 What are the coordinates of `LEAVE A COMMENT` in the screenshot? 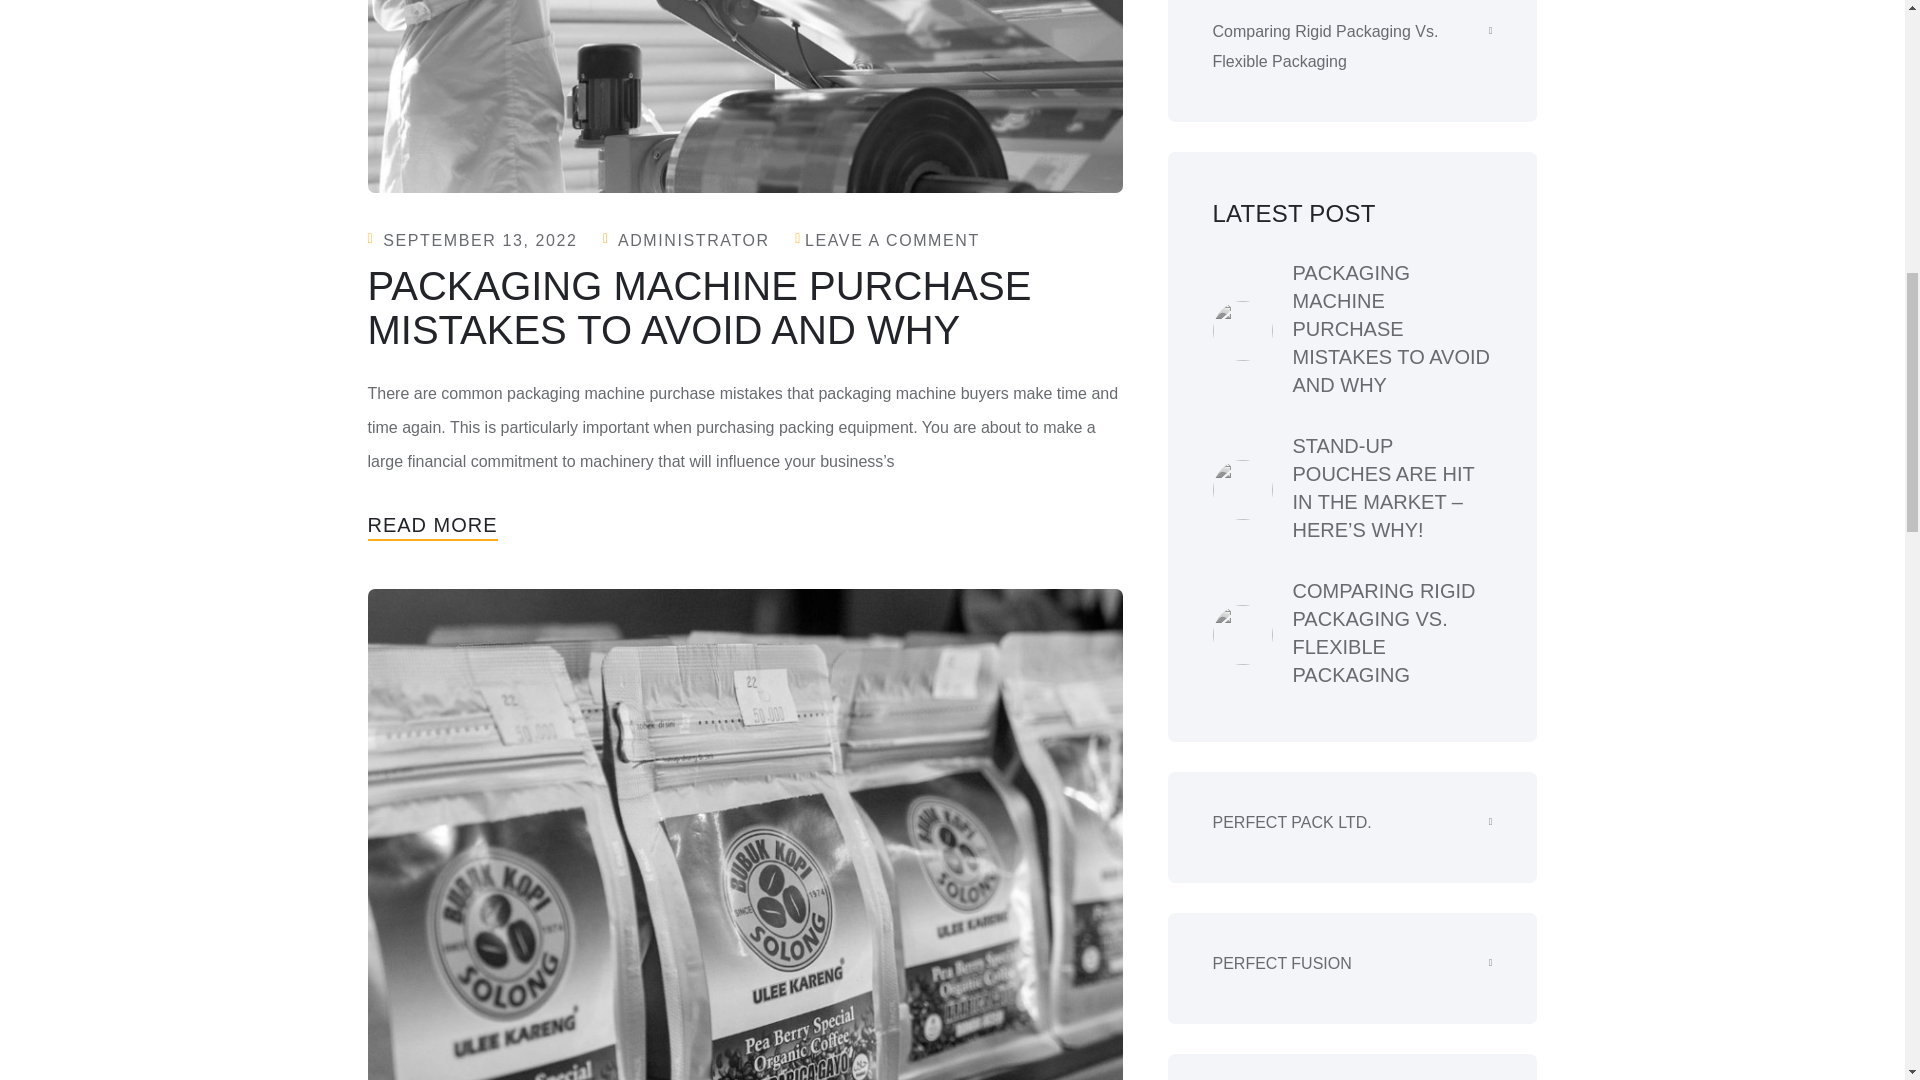 It's located at (892, 240).